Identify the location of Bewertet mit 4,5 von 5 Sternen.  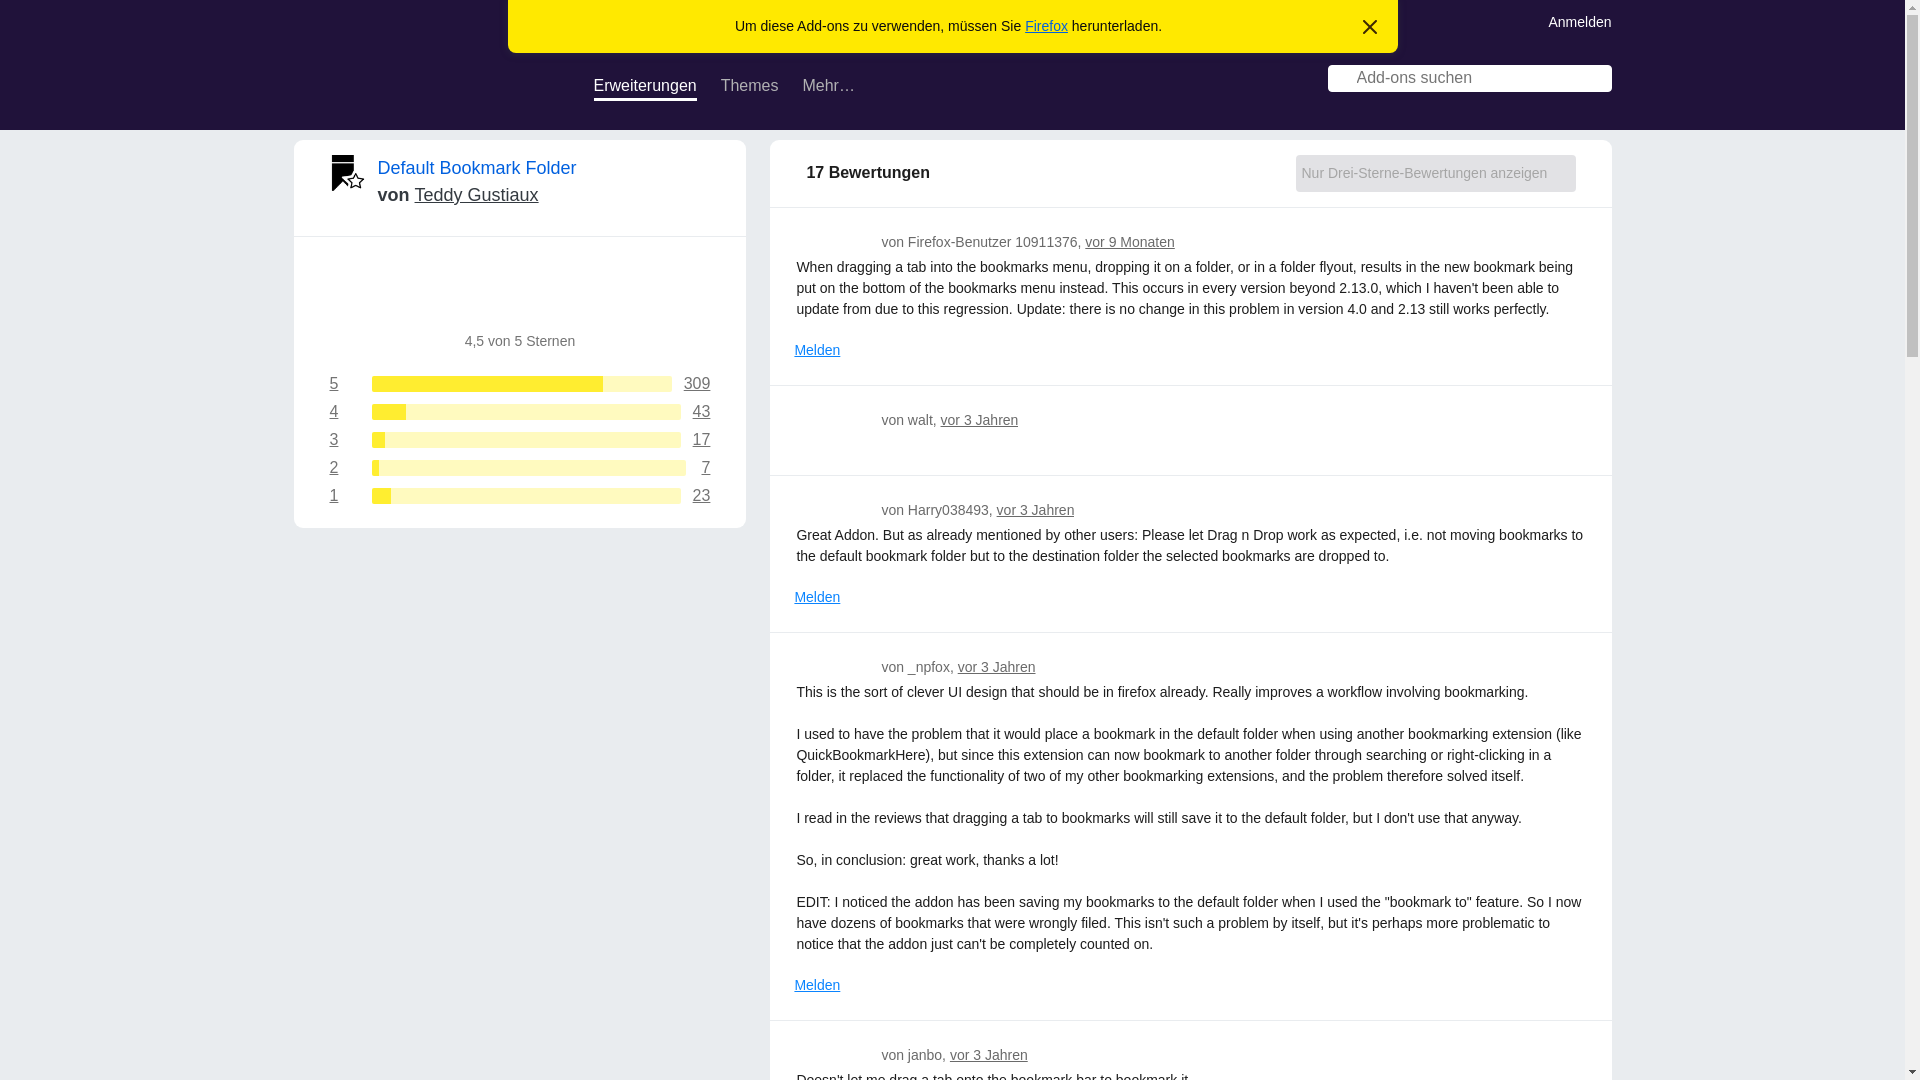
(598, 293).